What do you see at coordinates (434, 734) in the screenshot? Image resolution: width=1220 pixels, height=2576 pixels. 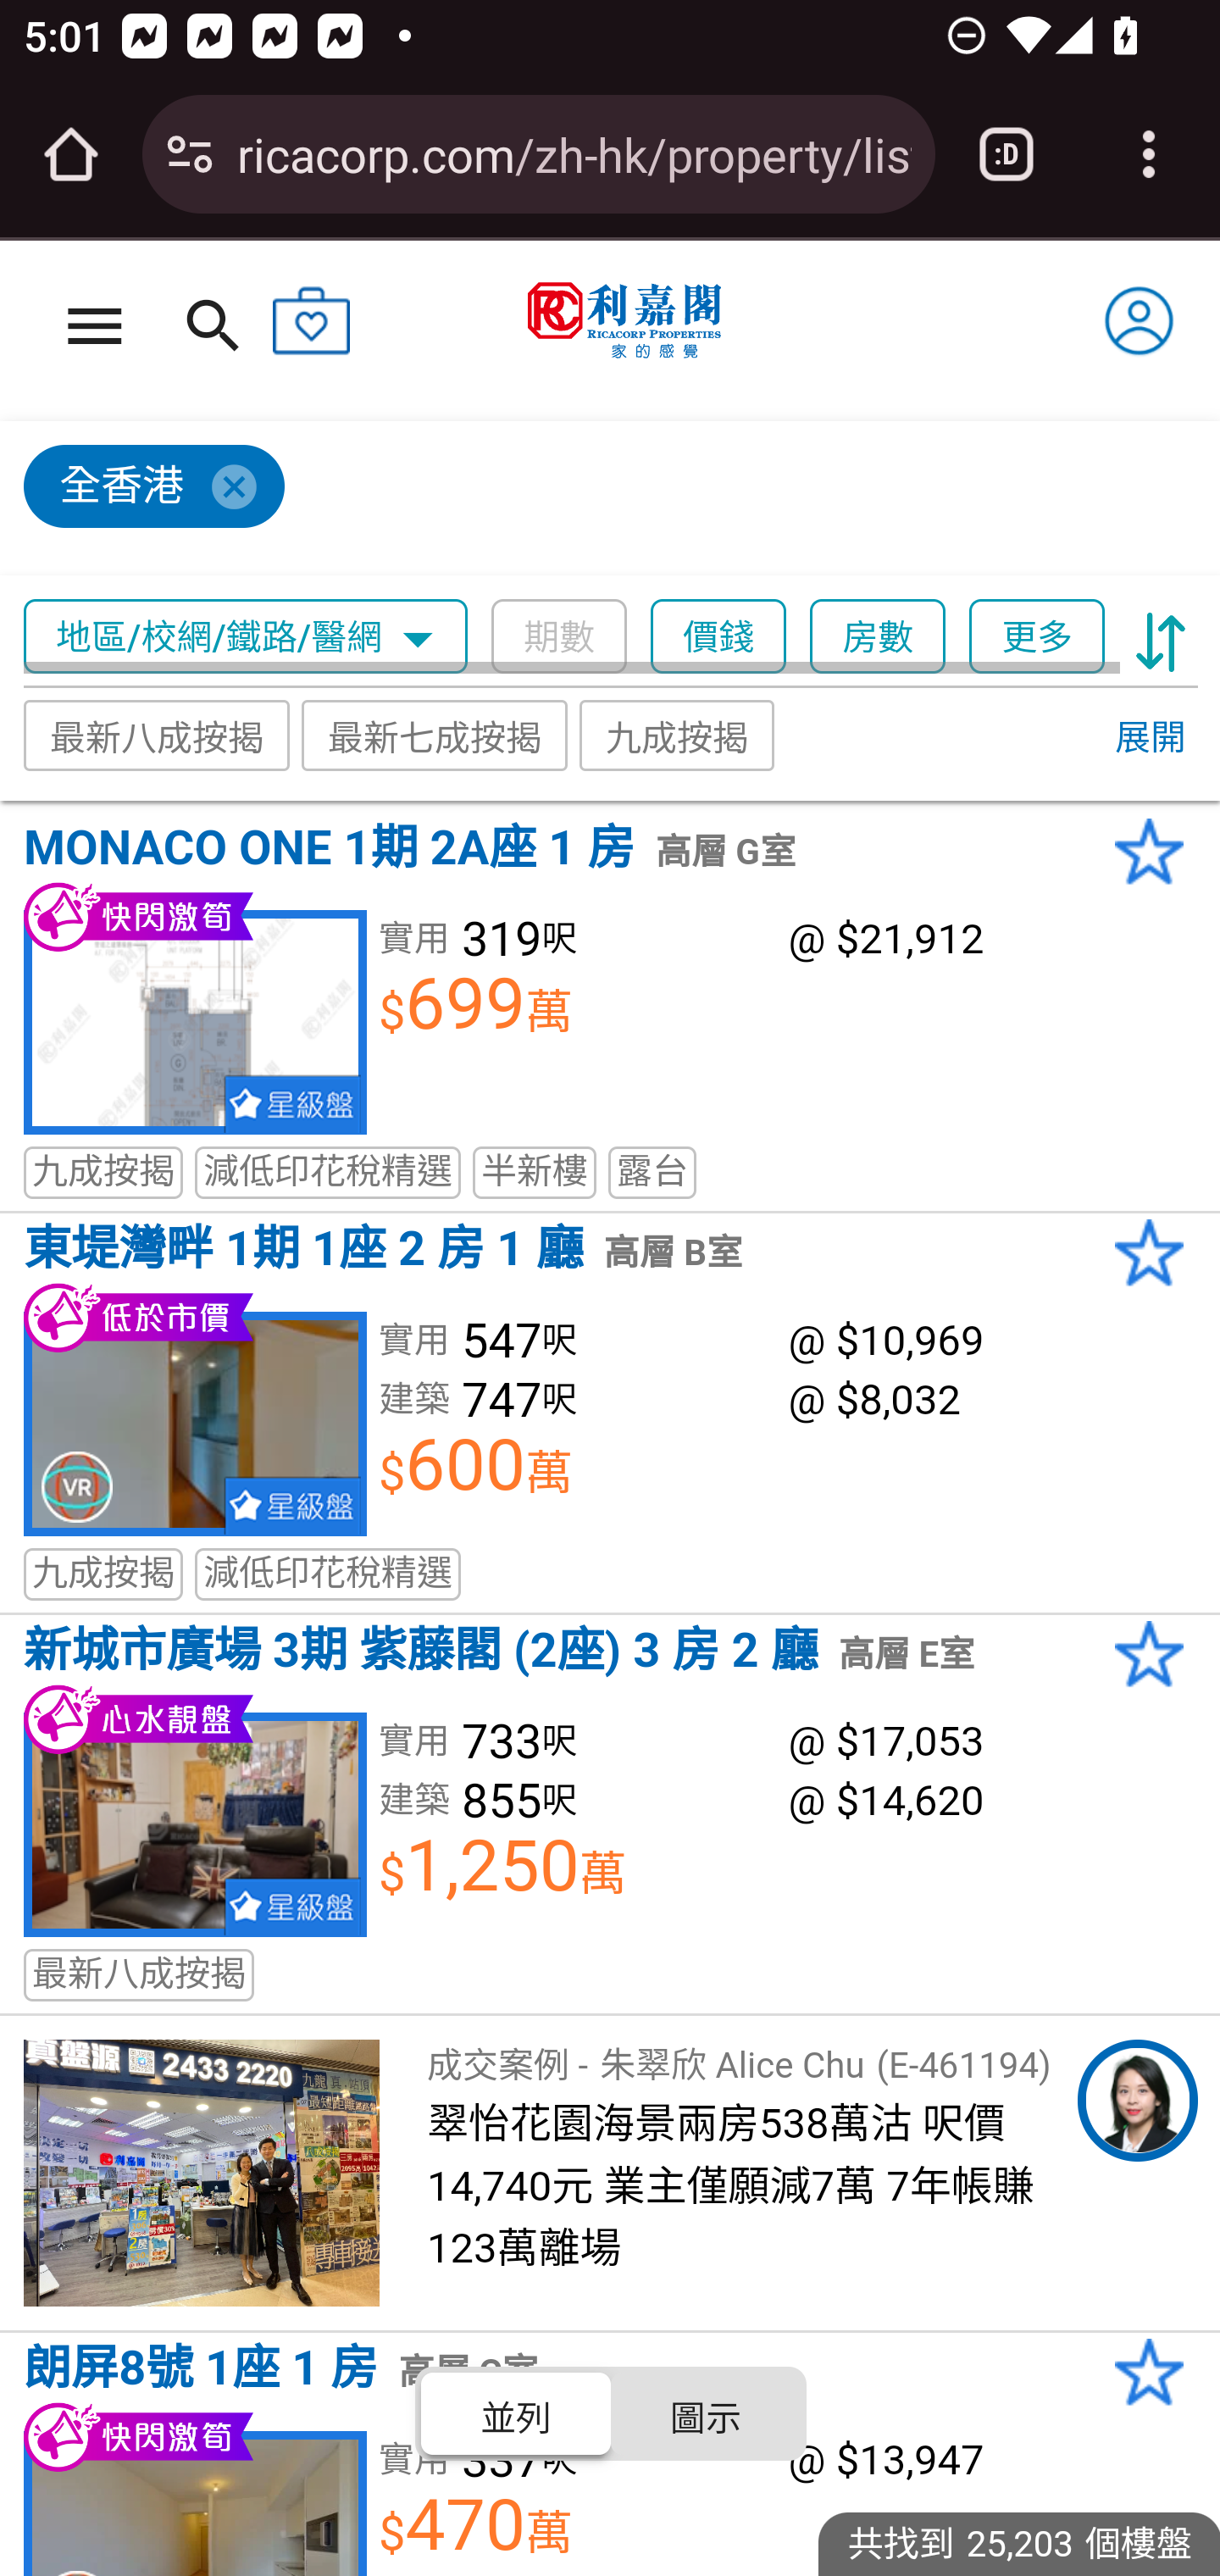 I see `最新七成按揭` at bounding box center [434, 734].